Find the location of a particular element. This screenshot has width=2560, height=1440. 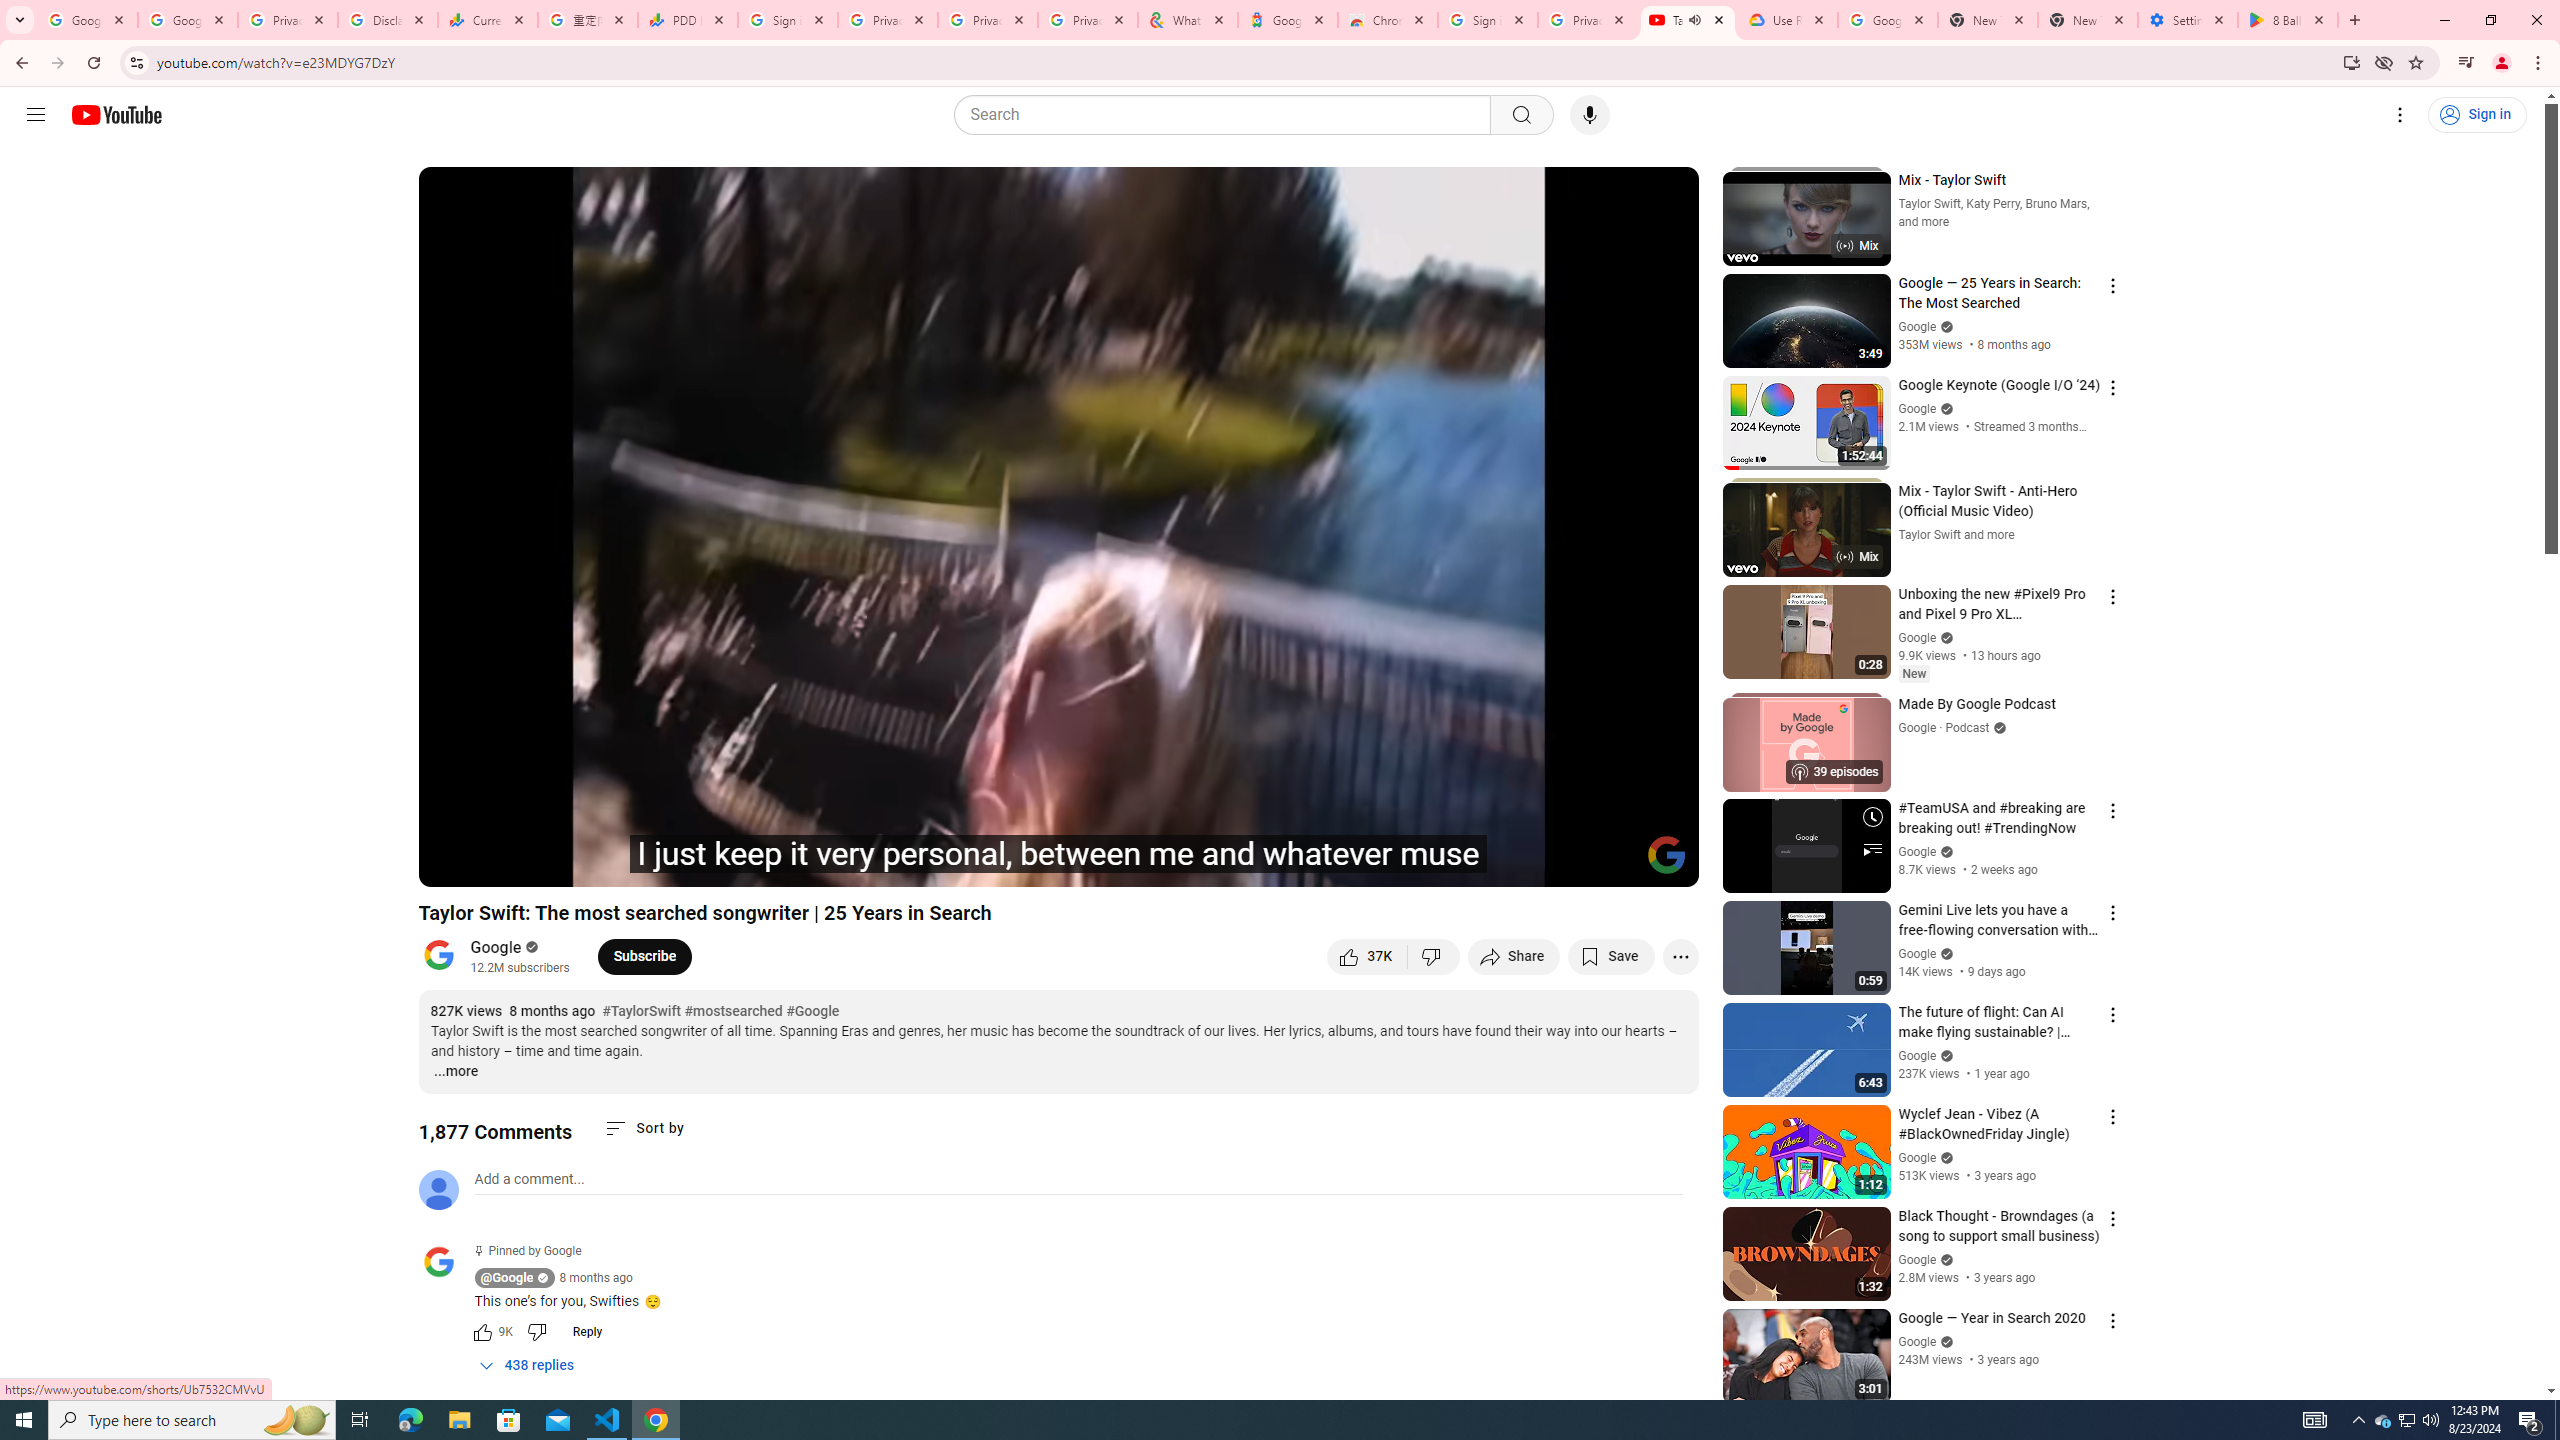

Privacy Checkup is located at coordinates (1088, 20).